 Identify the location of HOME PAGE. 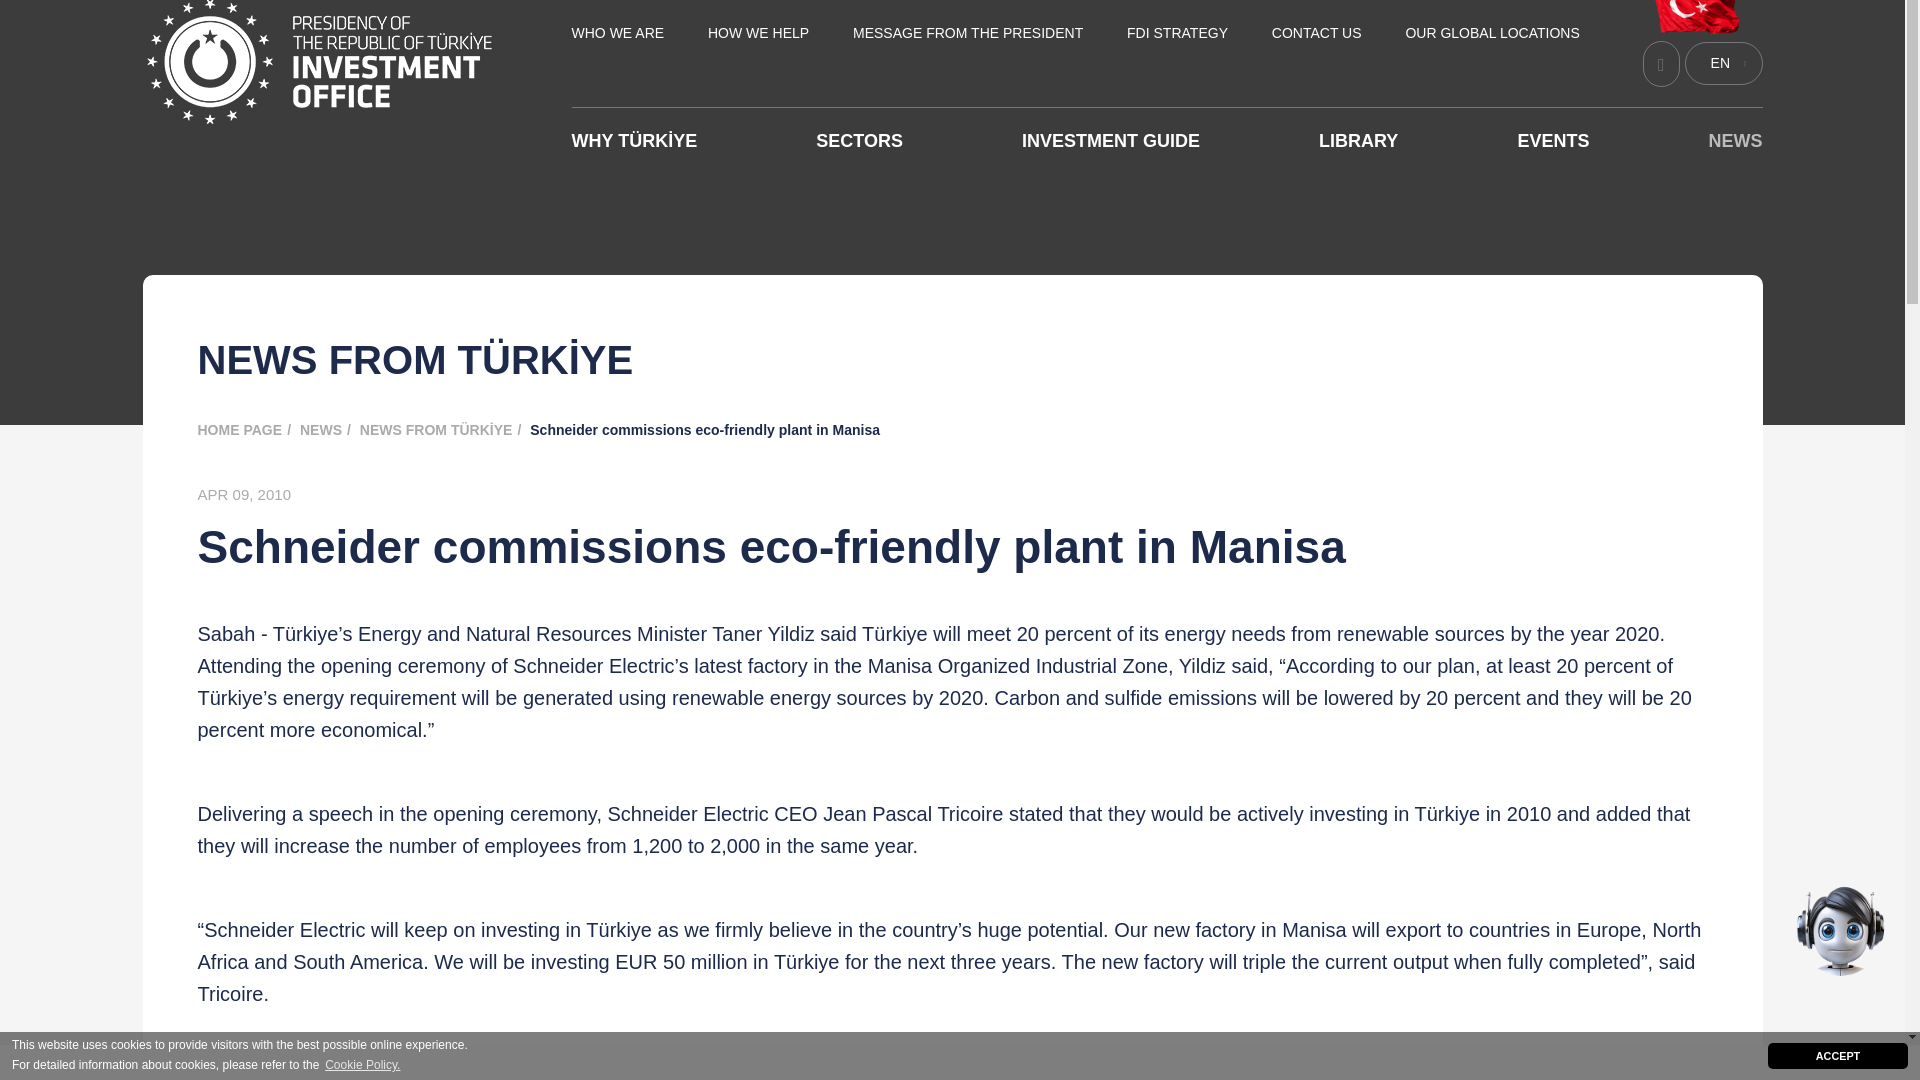
(247, 430).